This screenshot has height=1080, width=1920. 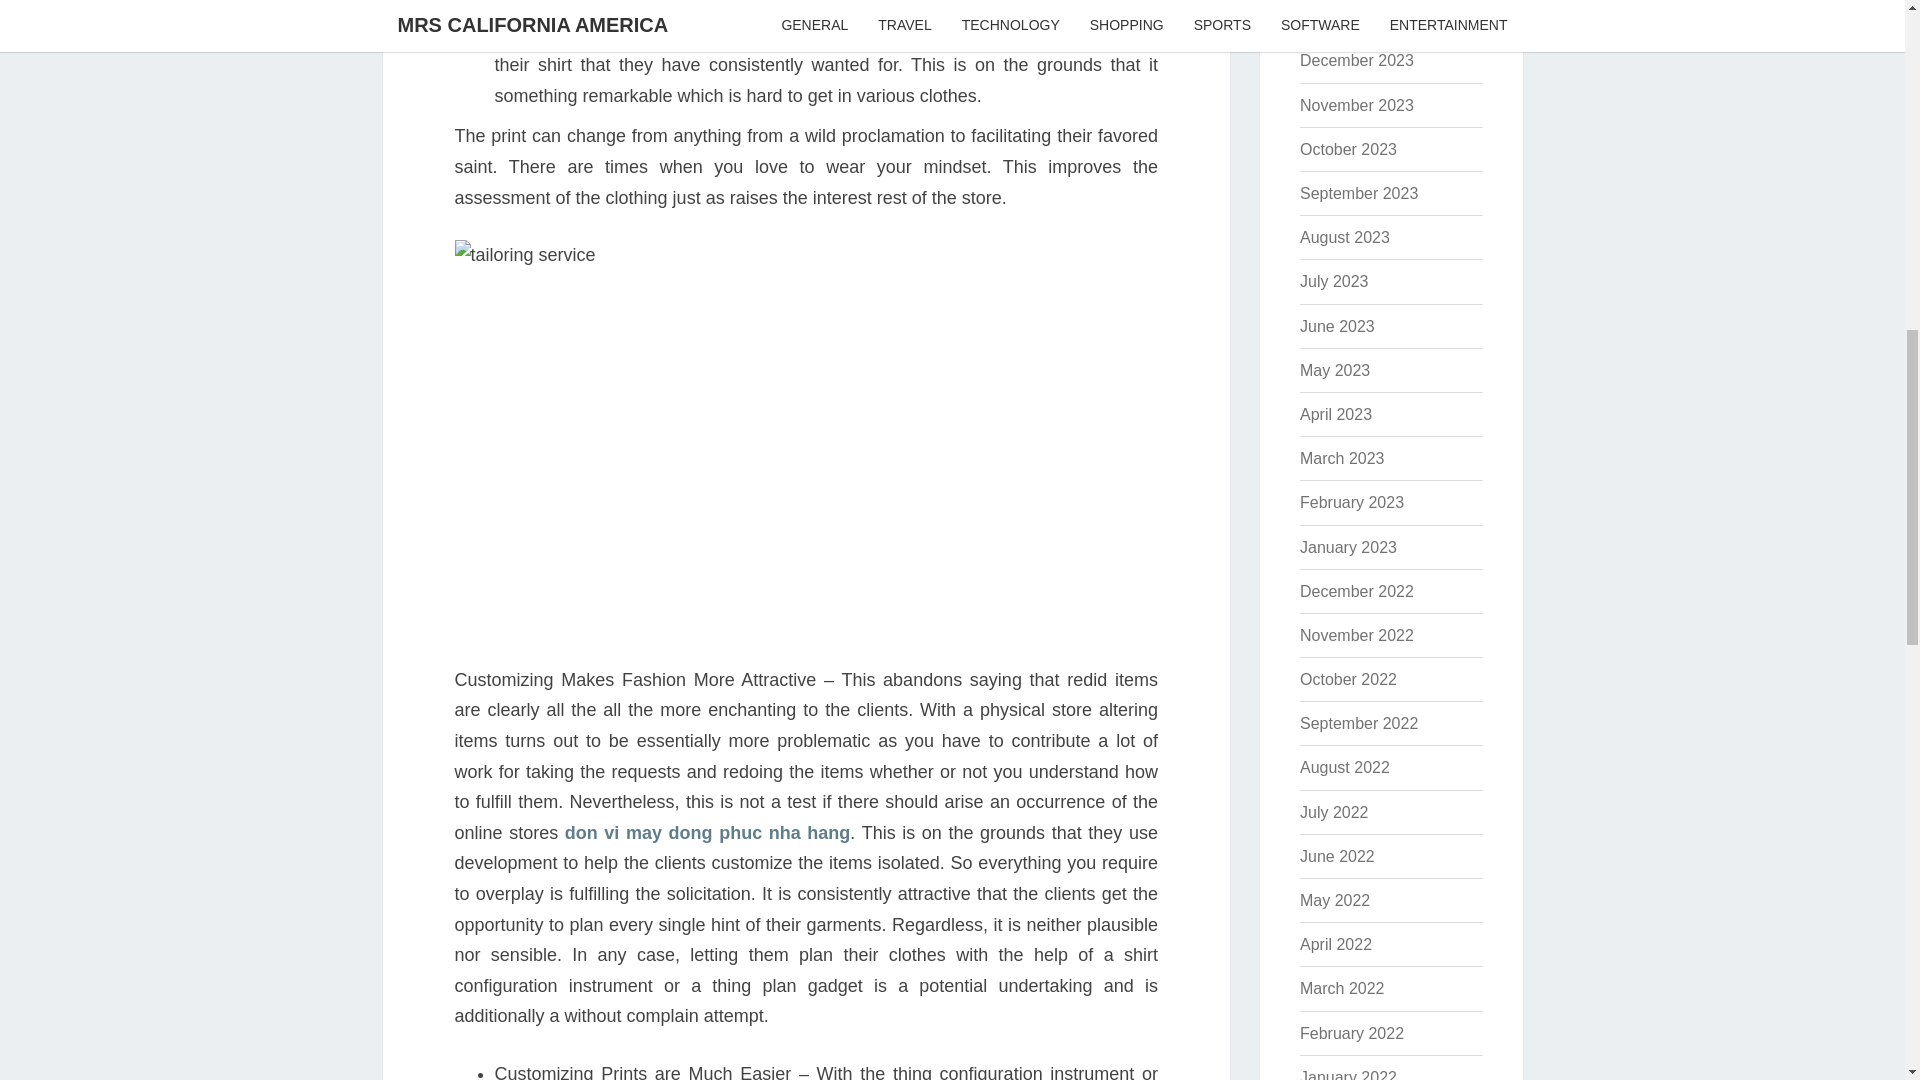 What do you see at coordinates (1358, 192) in the screenshot?
I see `September 2023` at bounding box center [1358, 192].